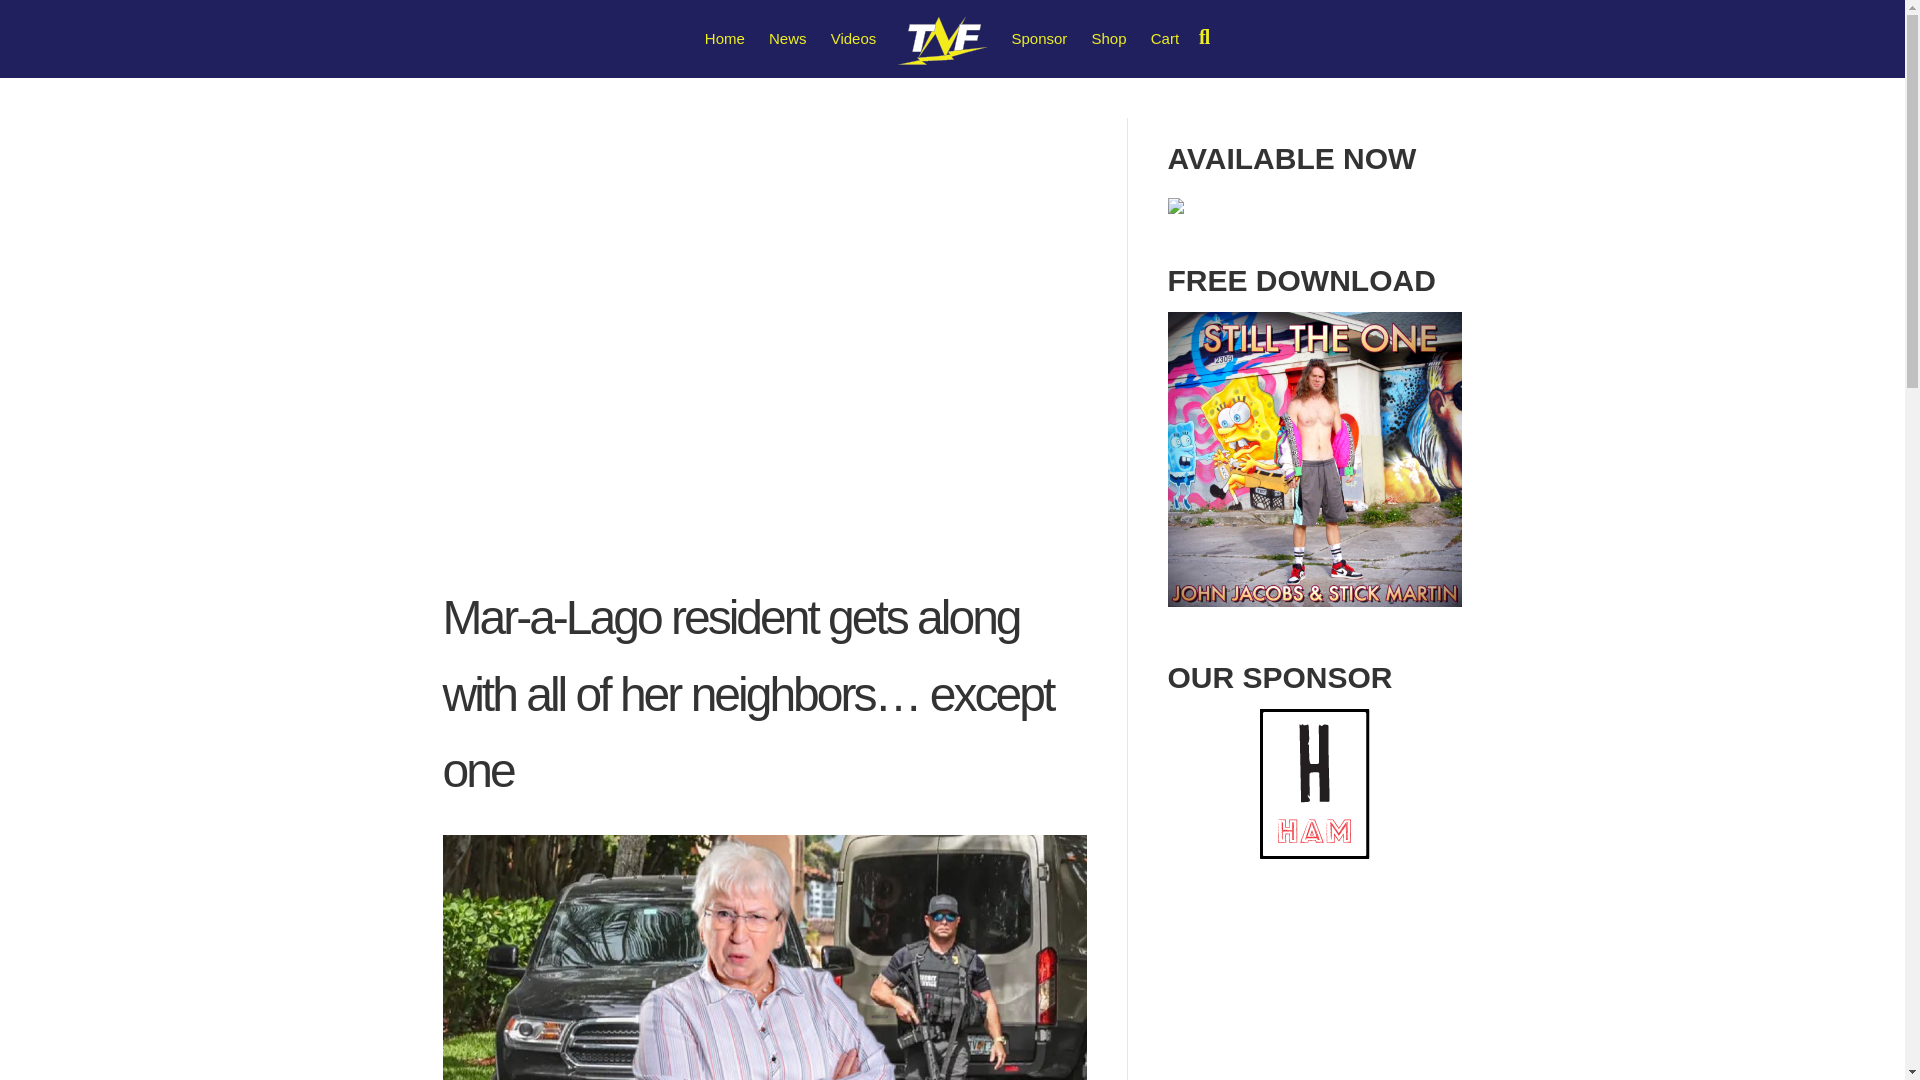  Describe the element at coordinates (1312, 1056) in the screenshot. I see `Linkedin` at that location.